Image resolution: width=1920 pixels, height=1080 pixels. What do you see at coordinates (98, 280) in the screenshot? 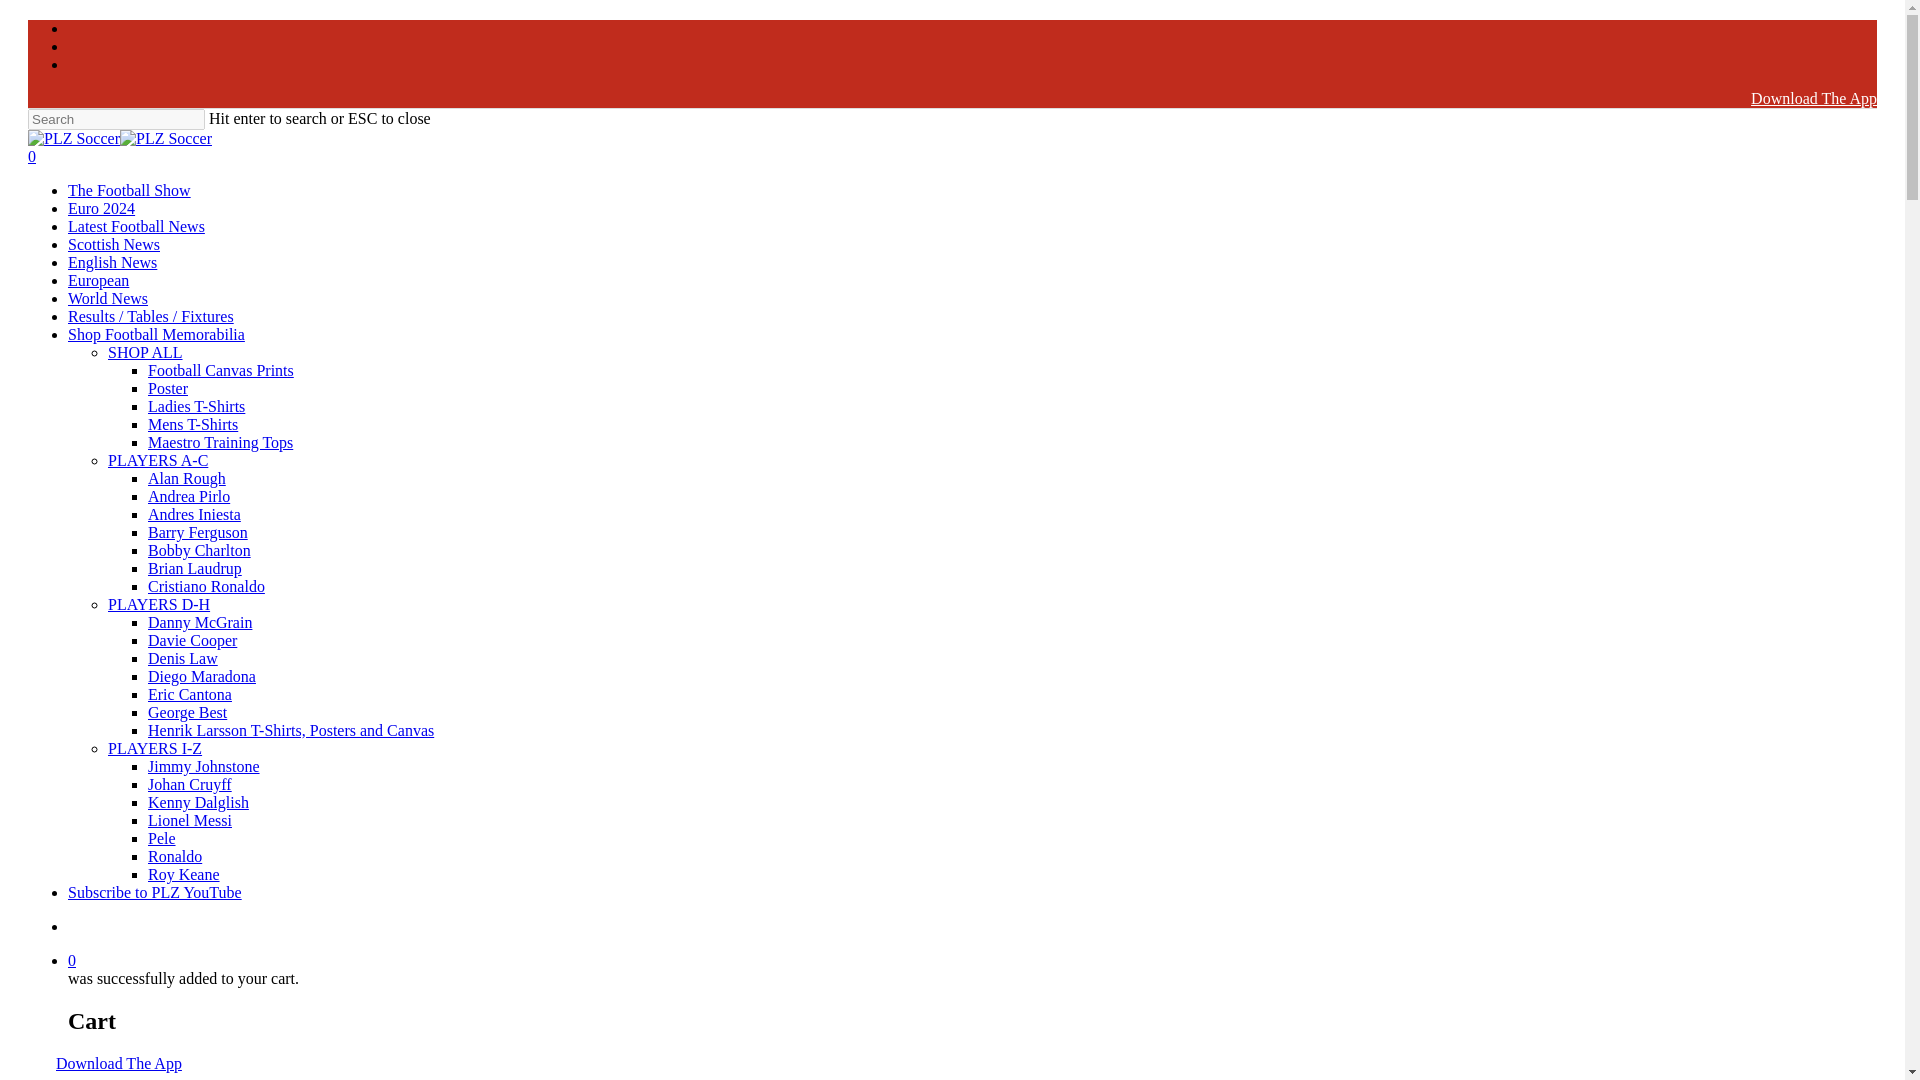
I see `European` at bounding box center [98, 280].